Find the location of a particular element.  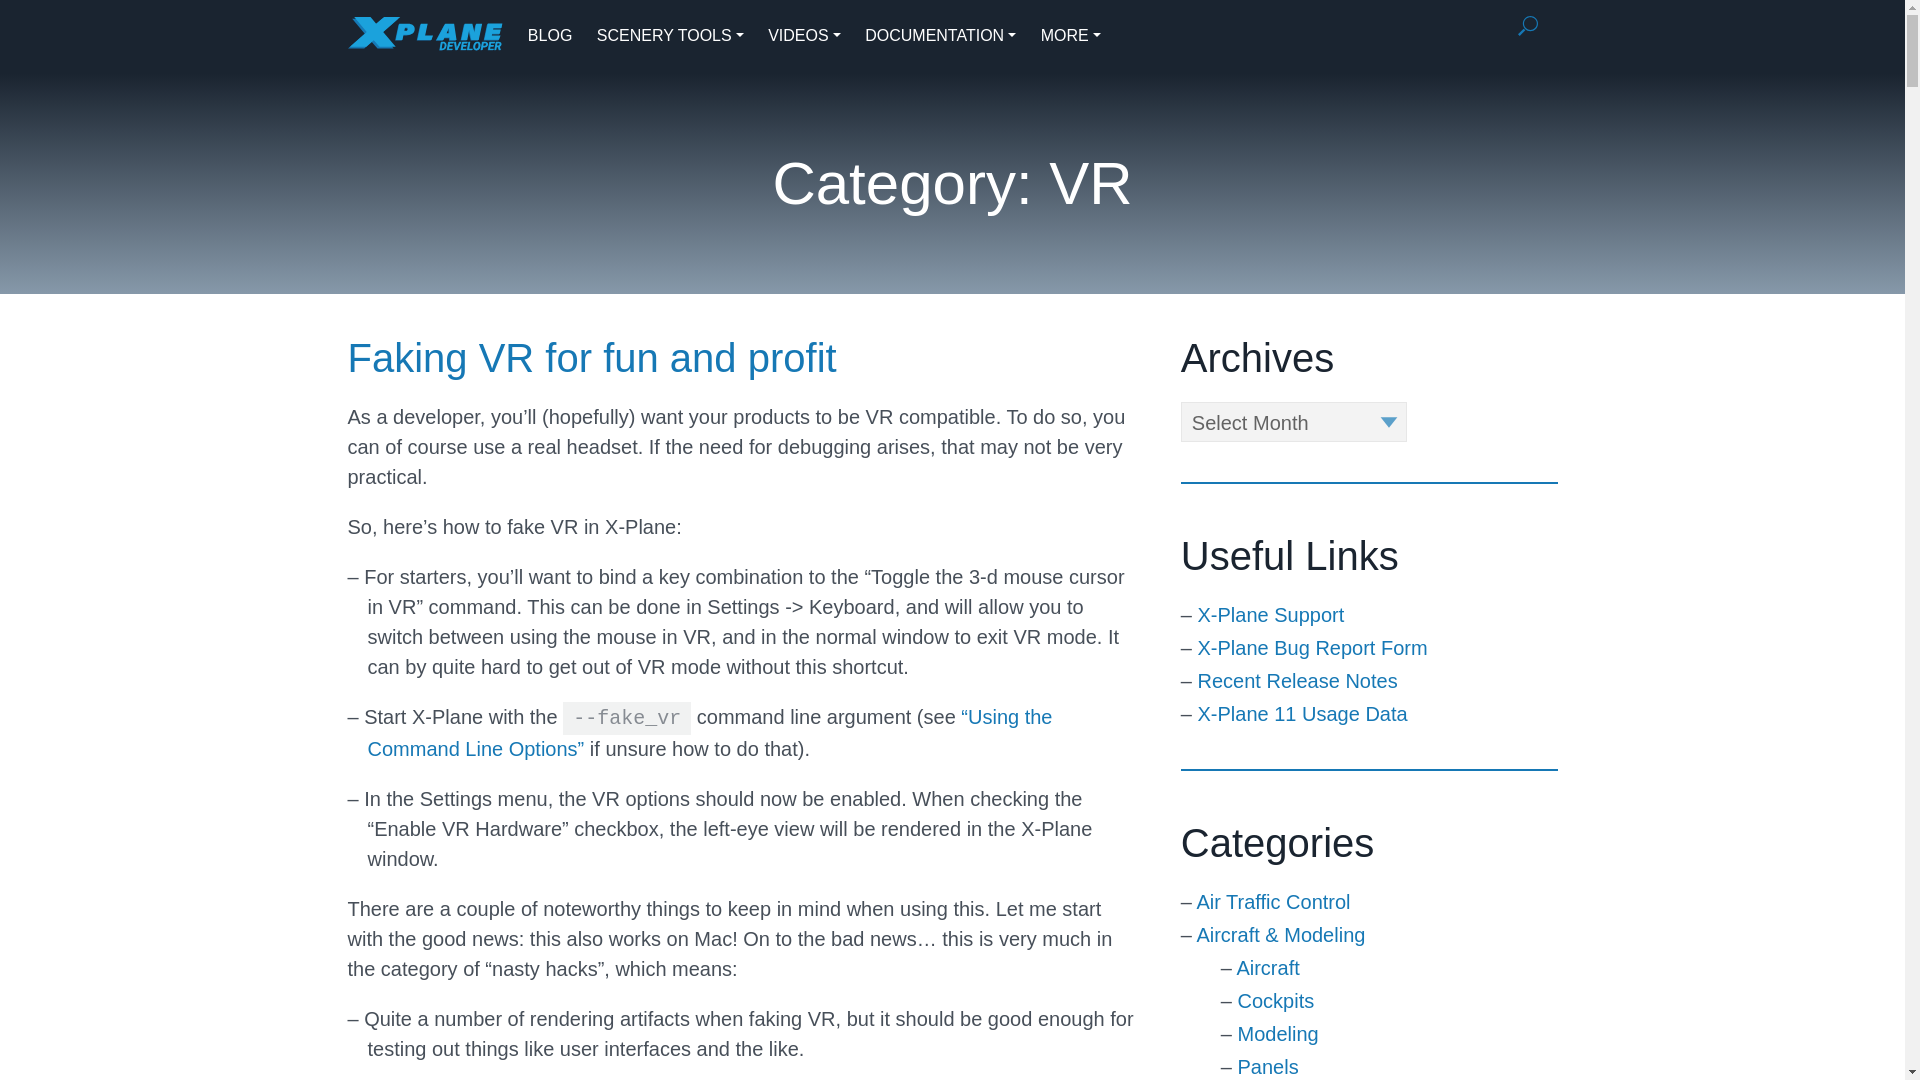

X-Plane Developer is located at coordinates (425, 33).